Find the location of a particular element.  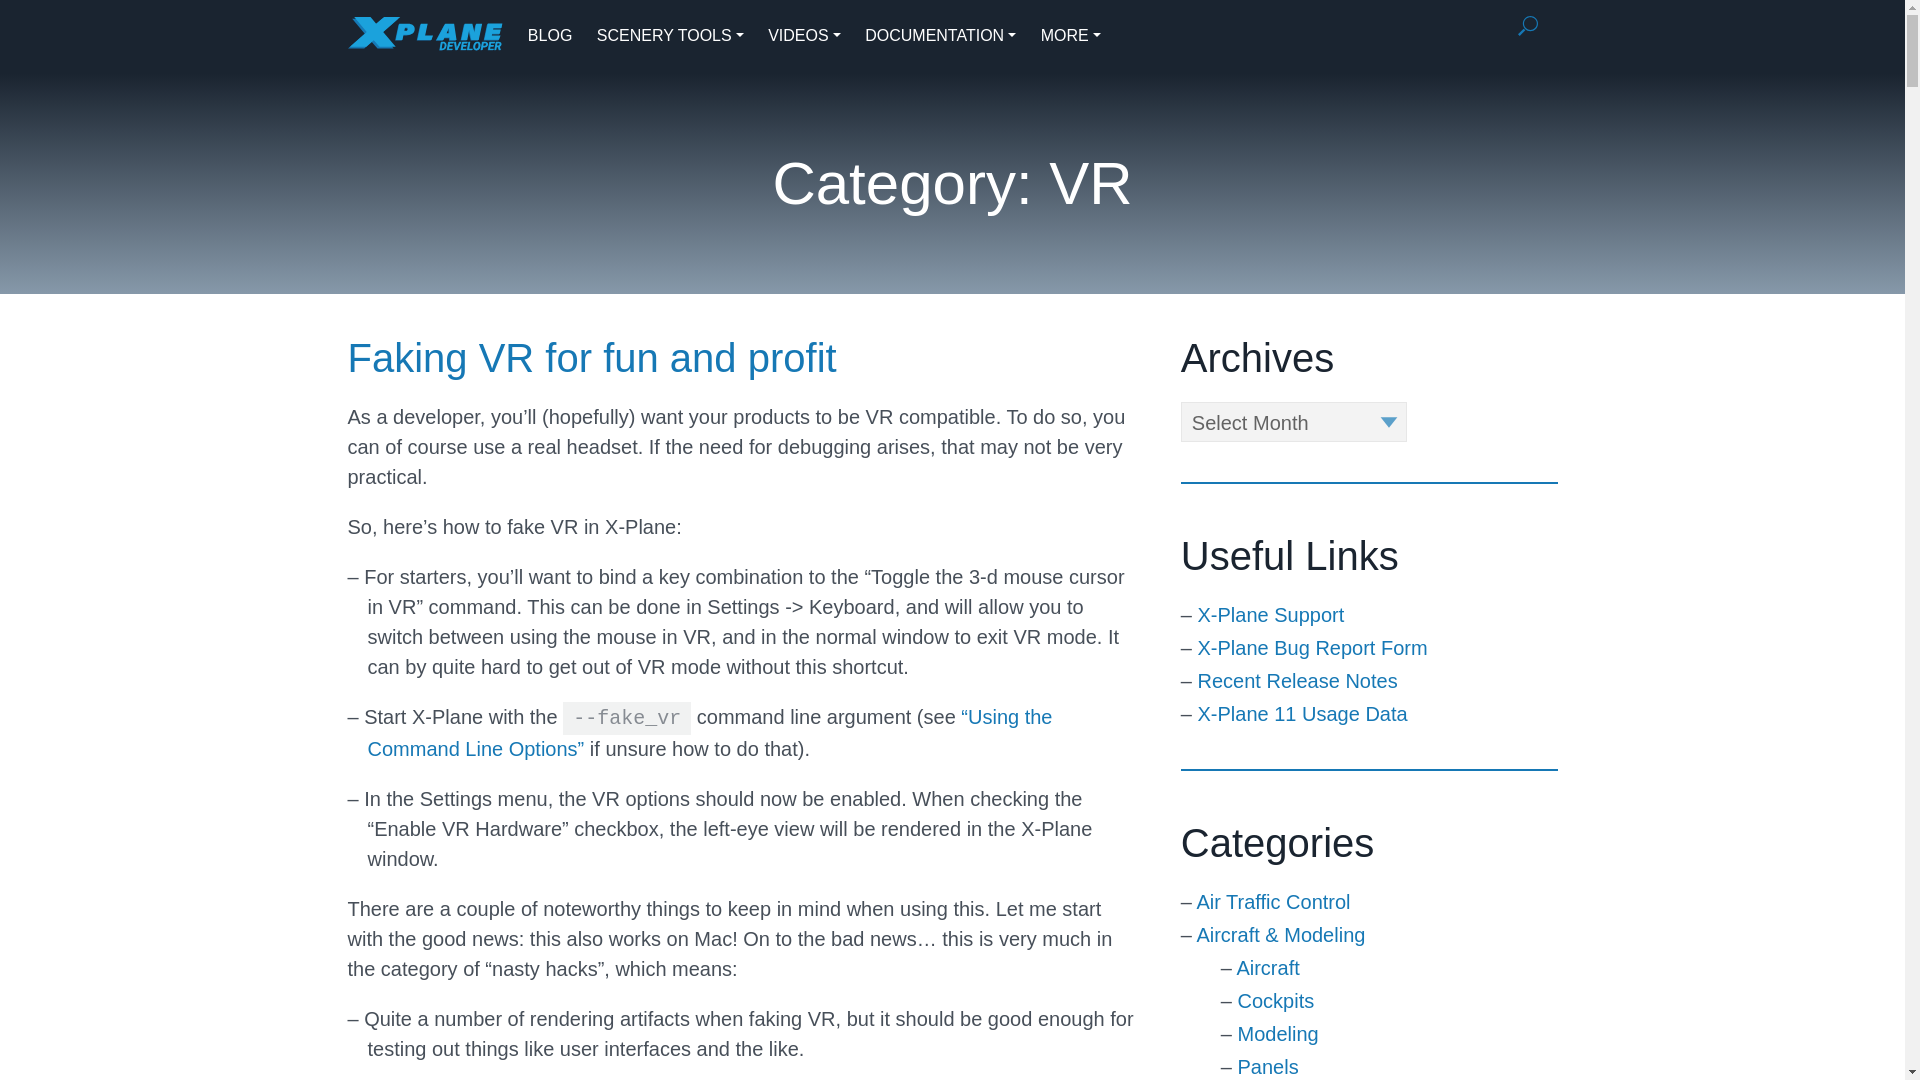

X-Plane Developer is located at coordinates (425, 33).